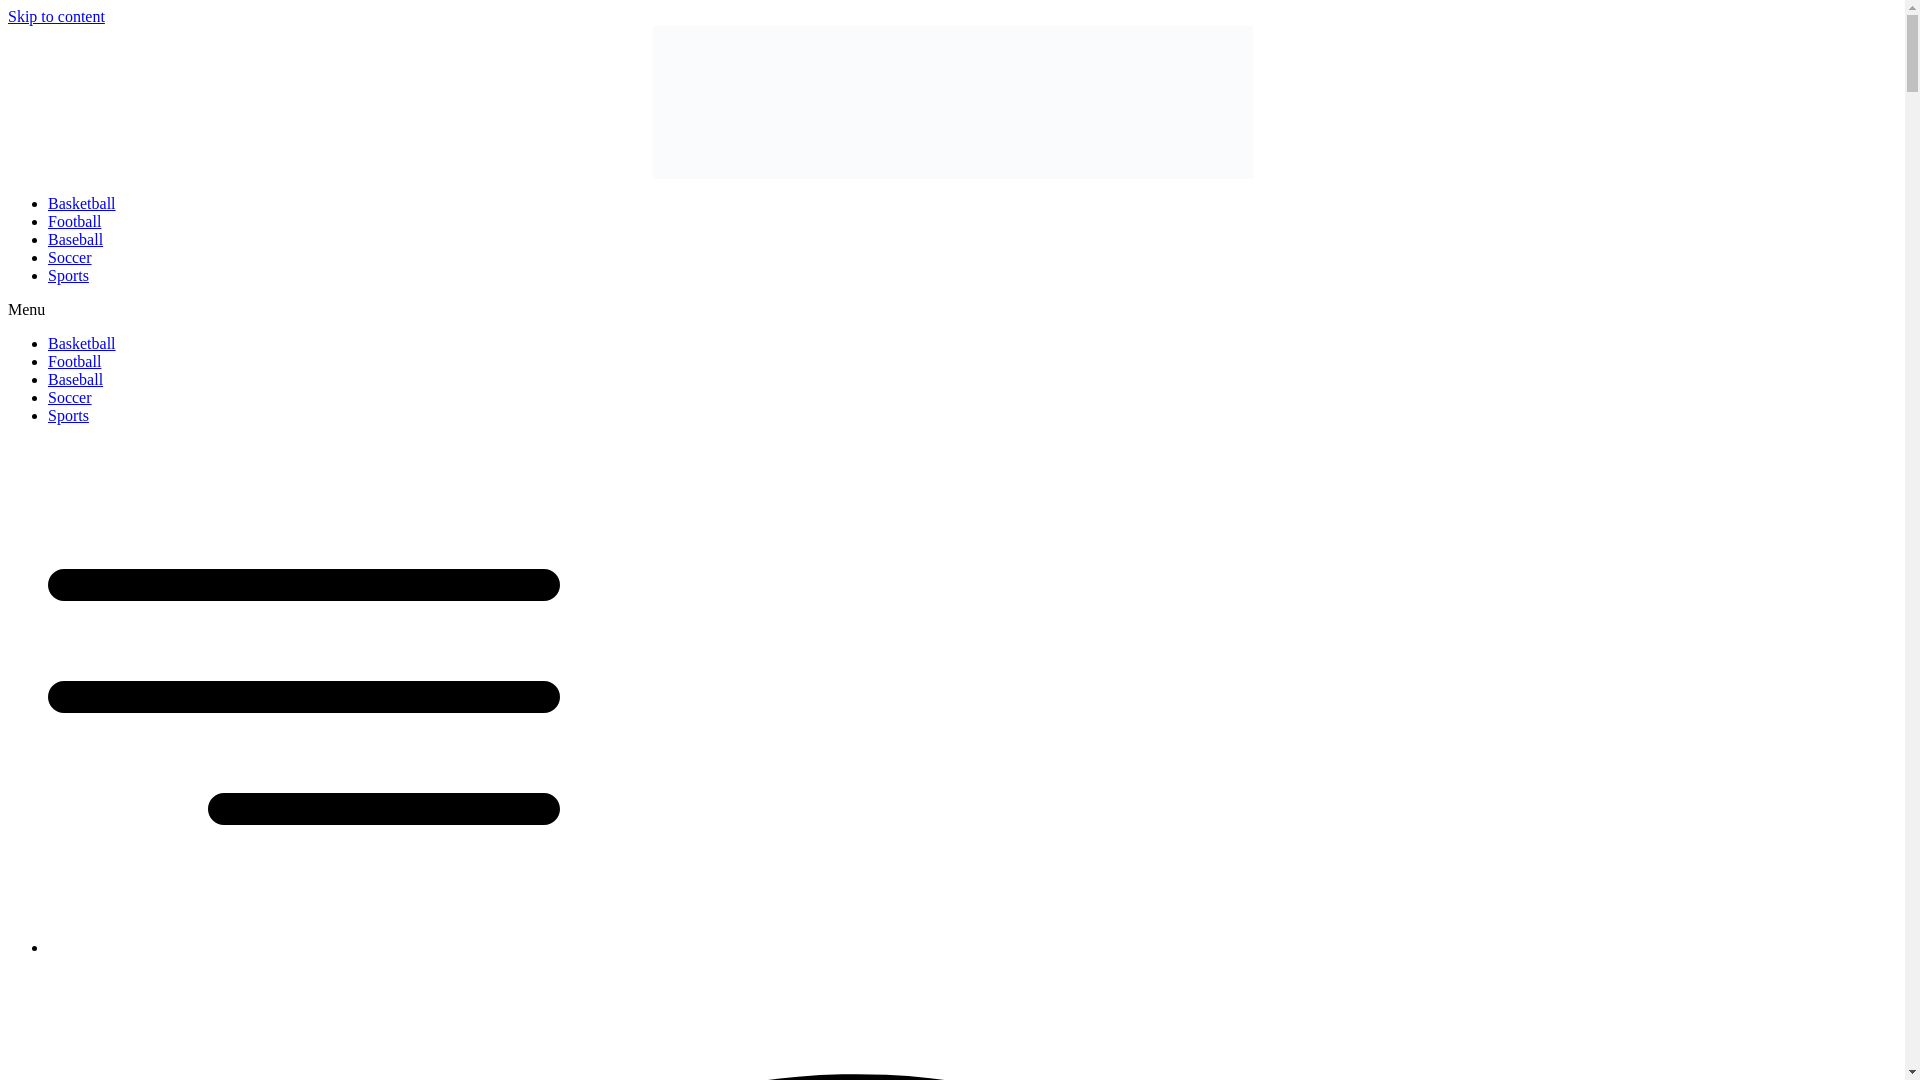  I want to click on Sports, so click(68, 275).